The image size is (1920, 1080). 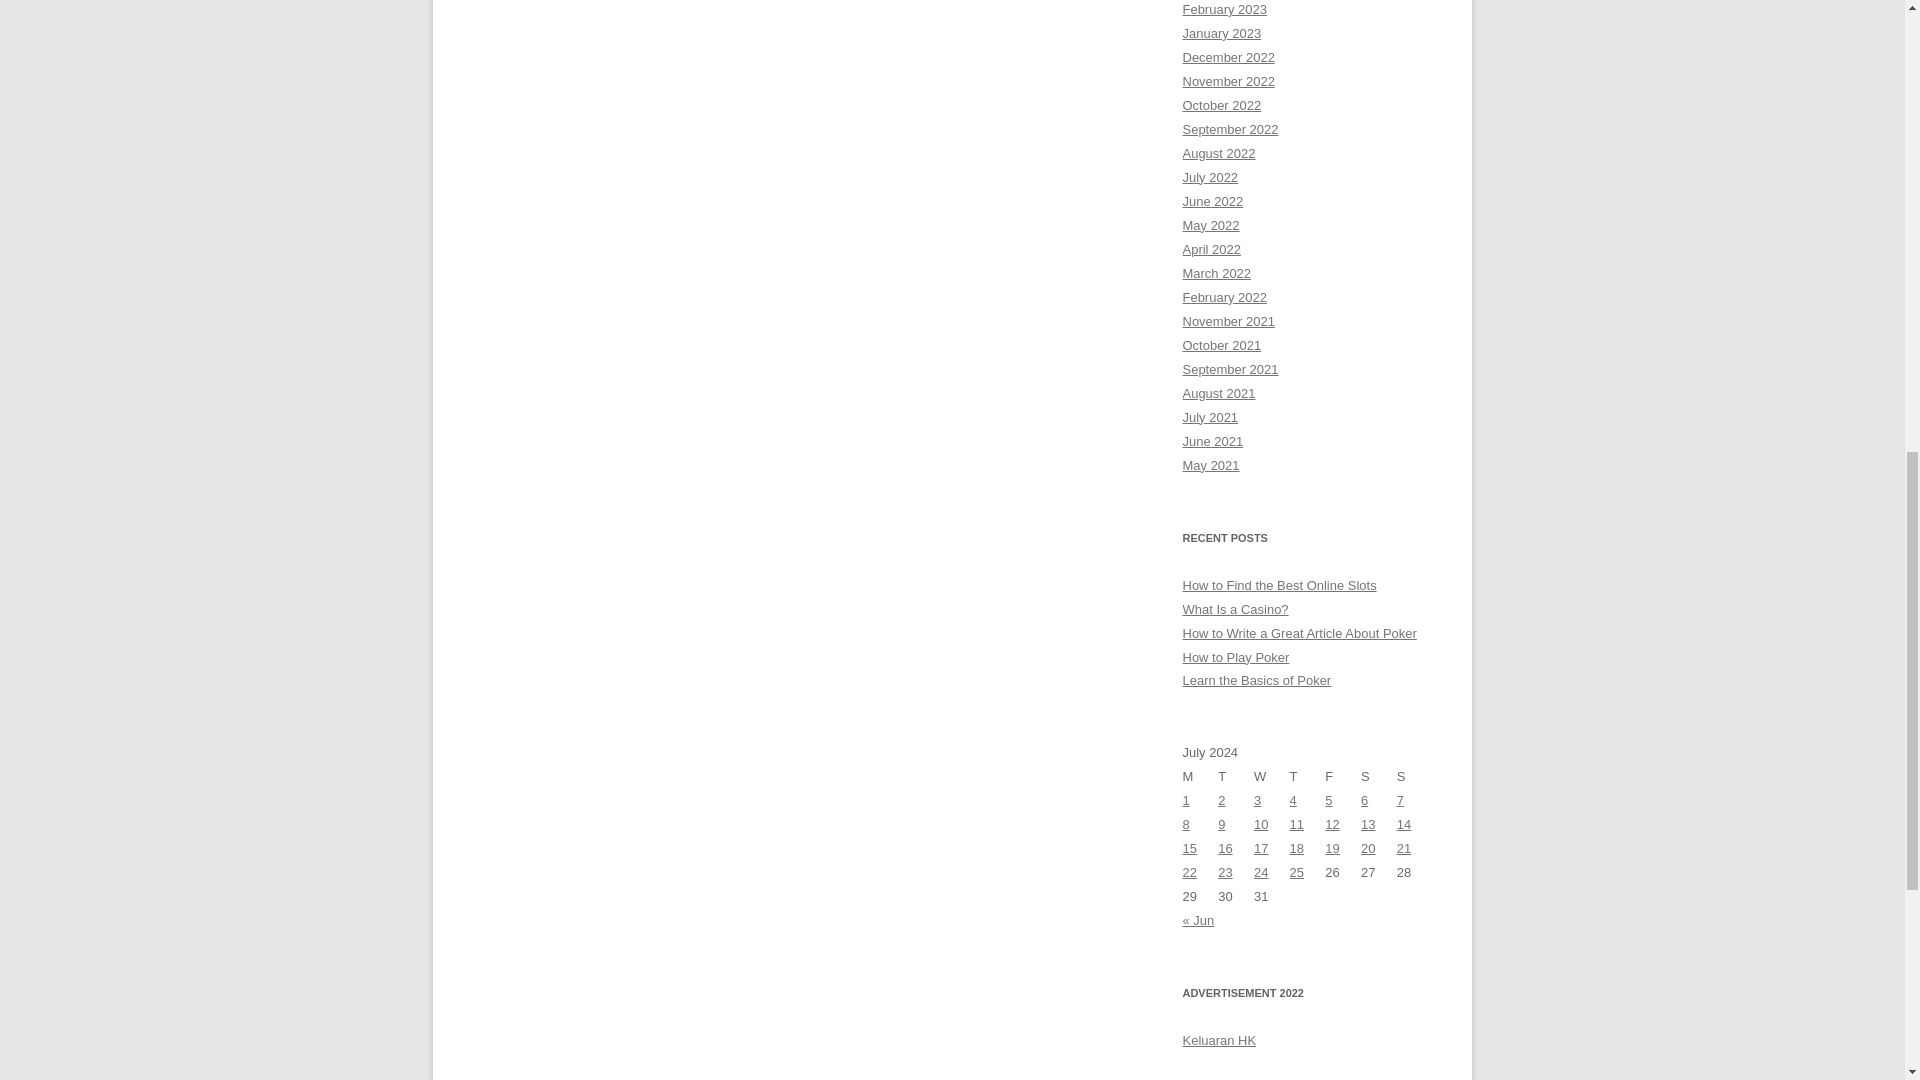 I want to click on October 2022, so click(x=1222, y=106).